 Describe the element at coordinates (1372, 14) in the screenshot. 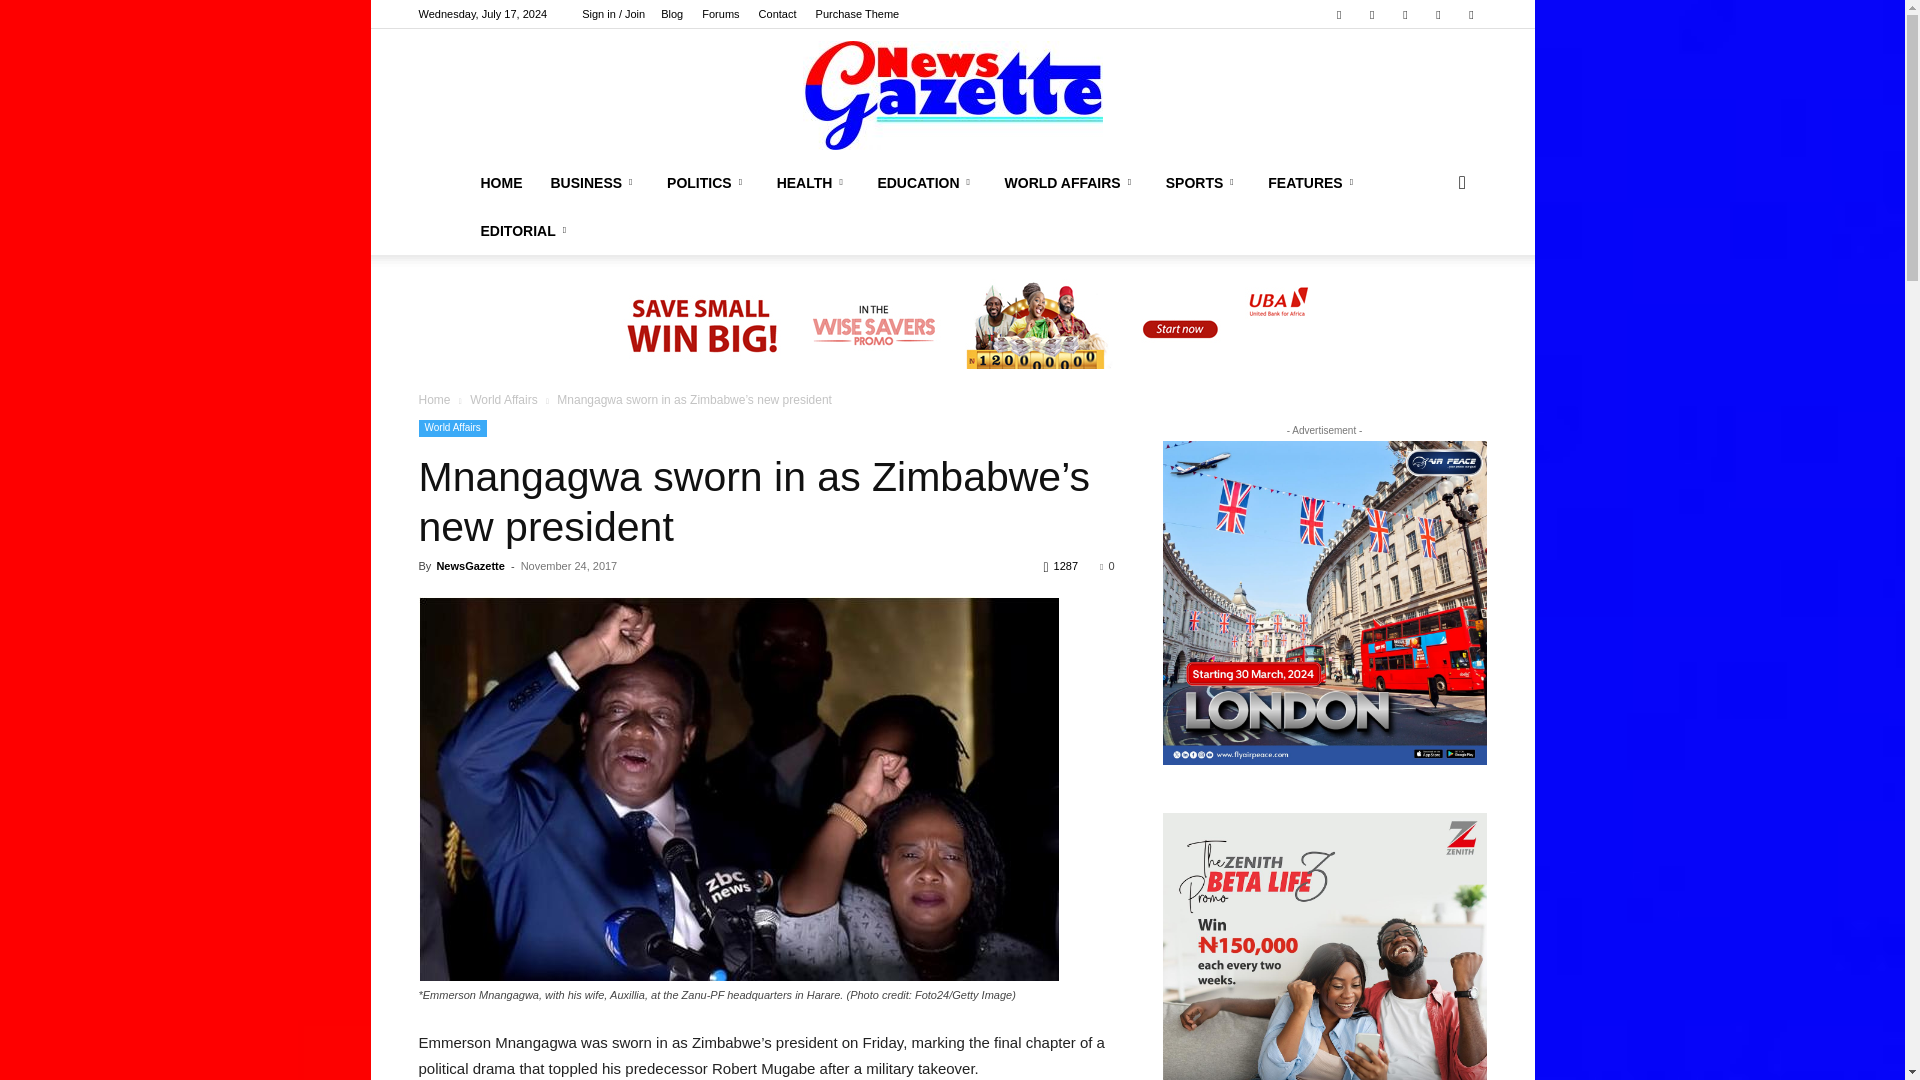

I see `Twitter` at that location.